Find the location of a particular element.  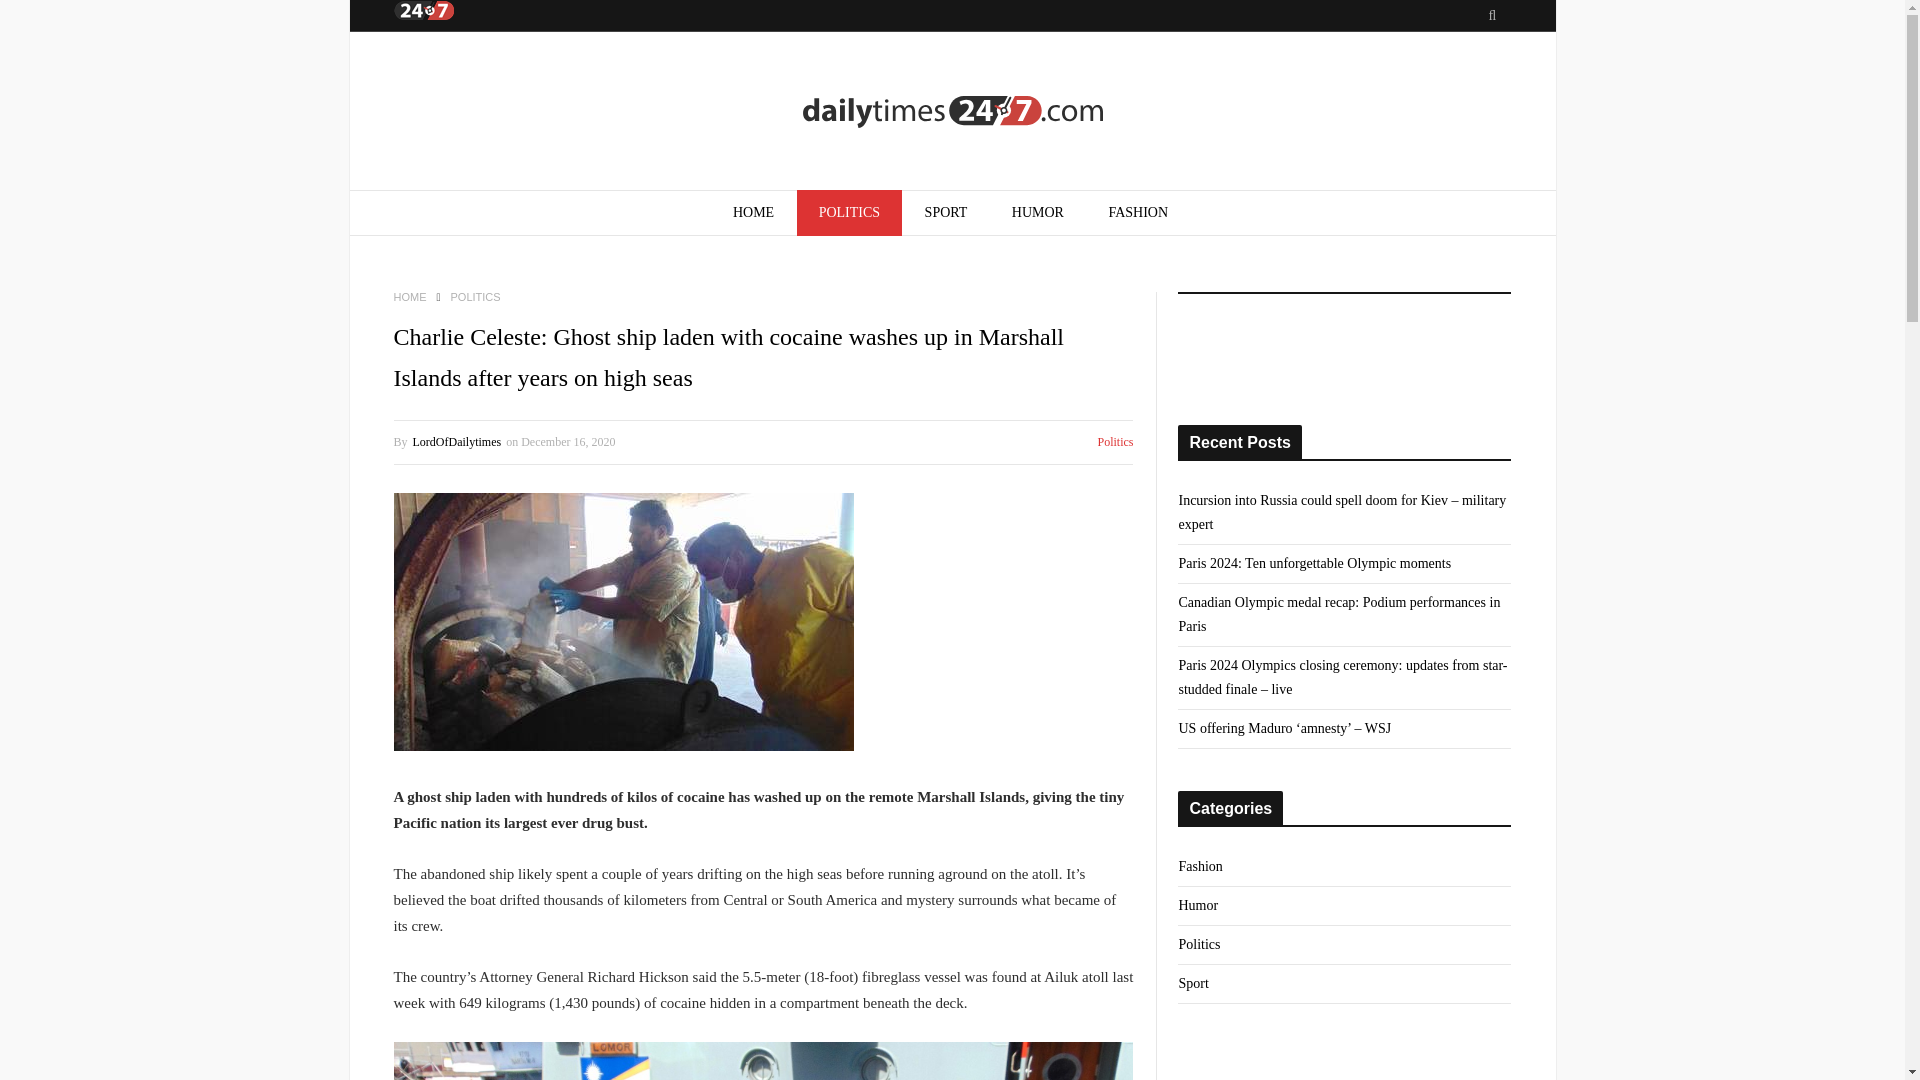

Canadian Olympic medal recap: Podium performances in Paris is located at coordinates (1338, 614).